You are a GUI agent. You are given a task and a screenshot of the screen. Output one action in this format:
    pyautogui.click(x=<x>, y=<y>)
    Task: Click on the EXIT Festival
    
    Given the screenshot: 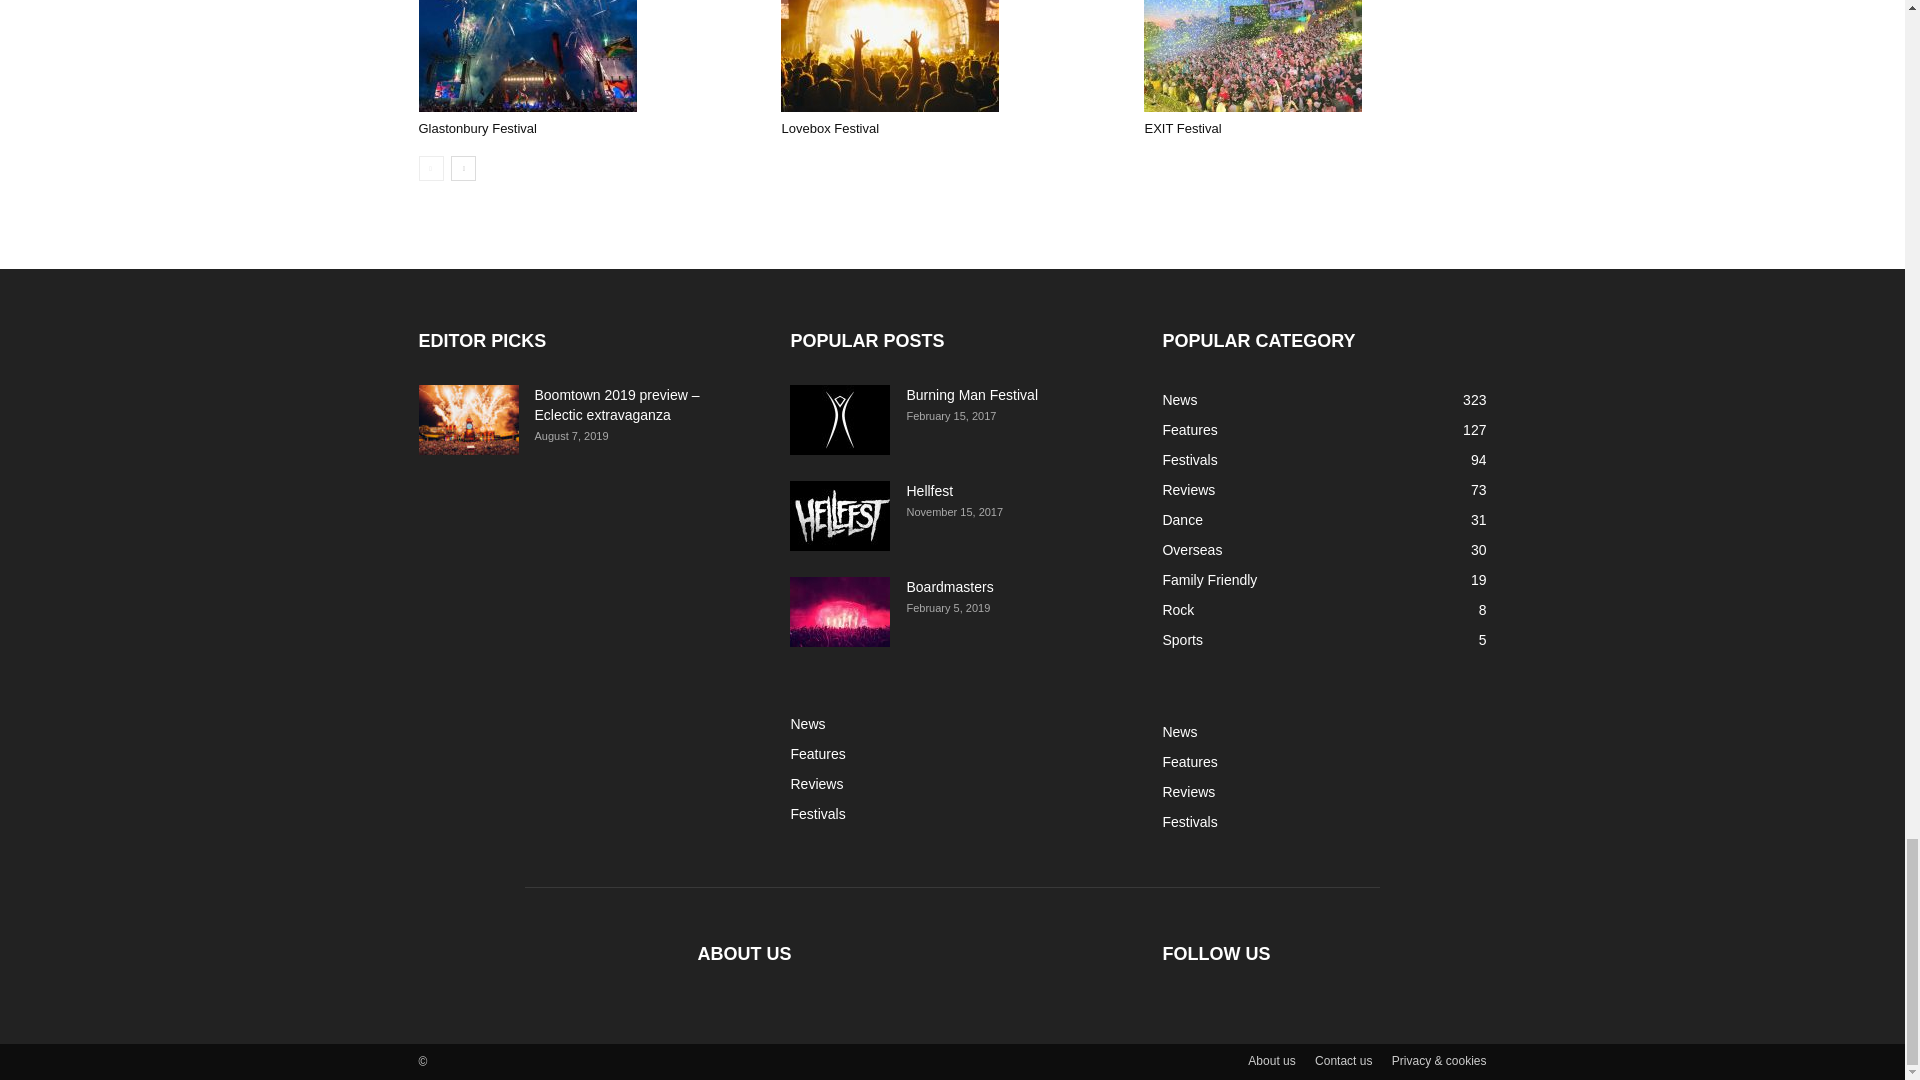 What is the action you would take?
    pyautogui.click(x=1252, y=56)
    